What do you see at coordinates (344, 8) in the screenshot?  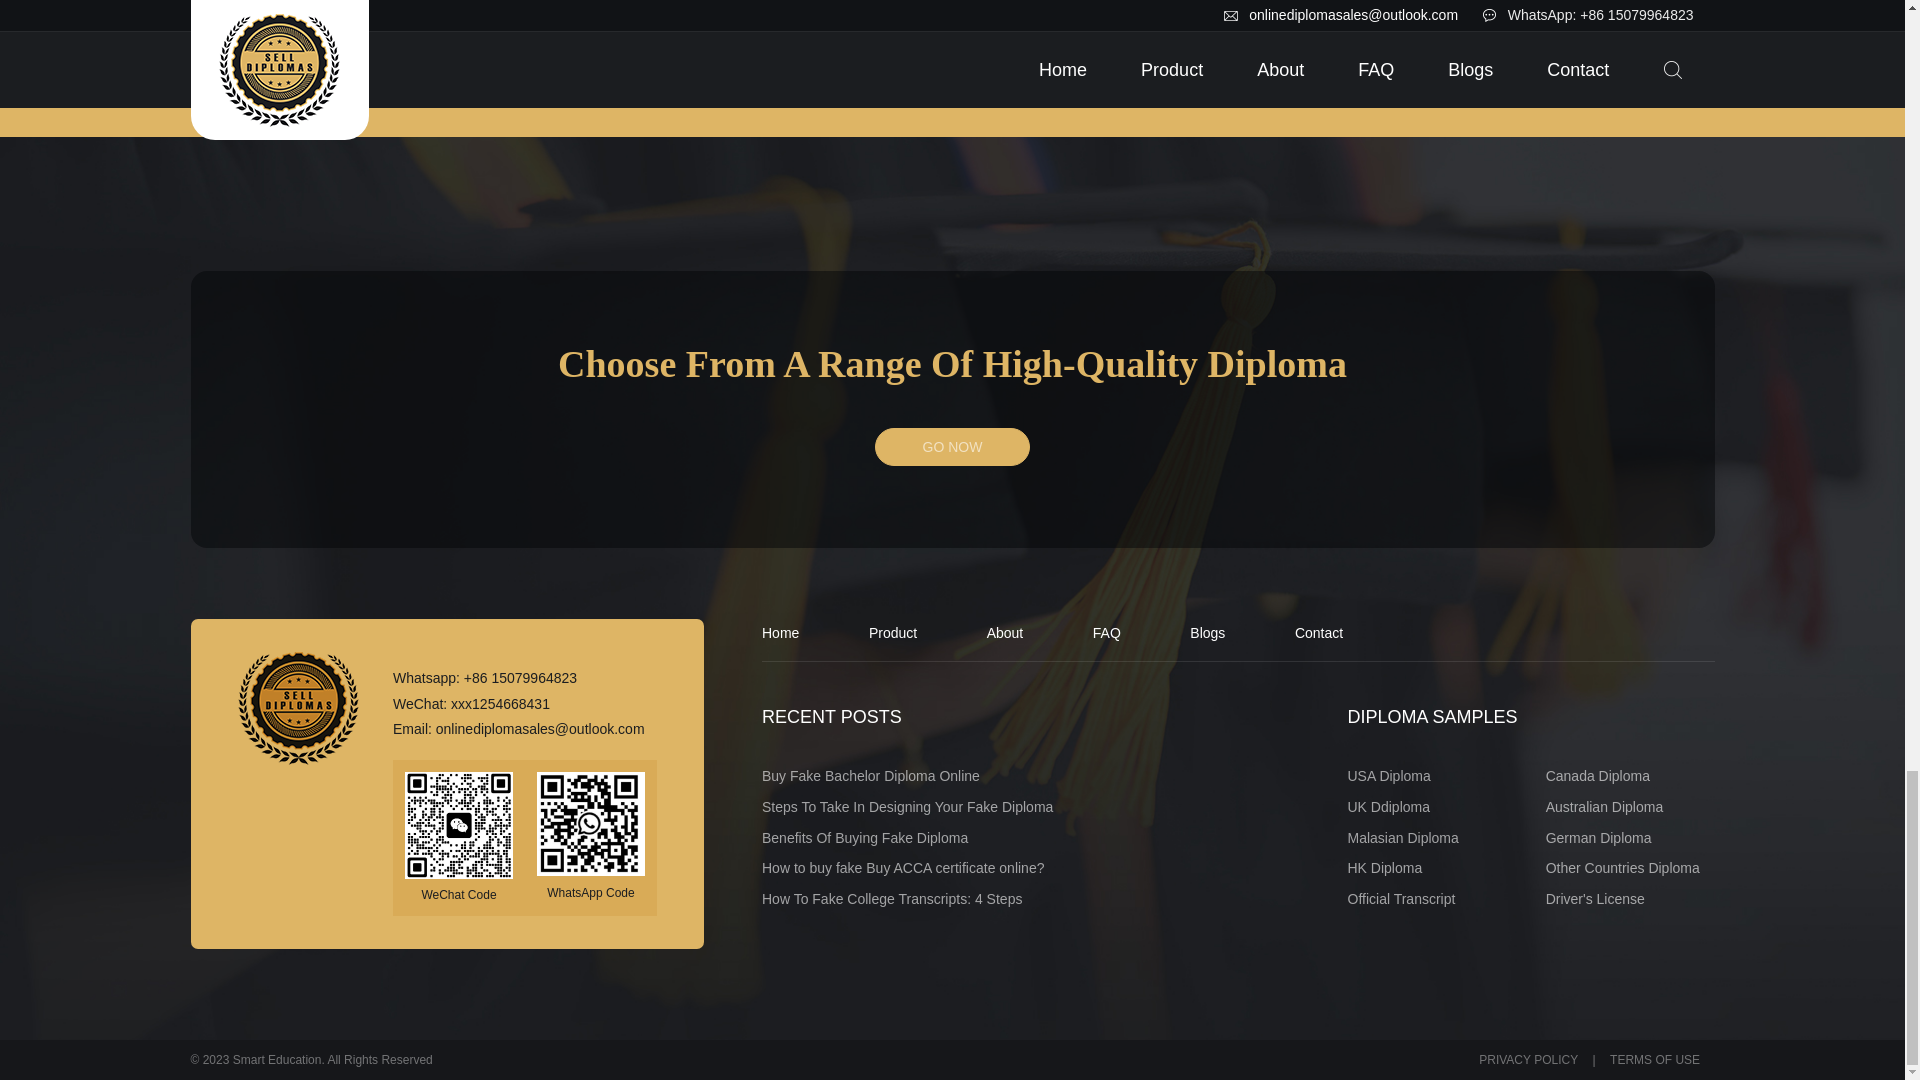 I see `How to buy Liberty University degree?` at bounding box center [344, 8].